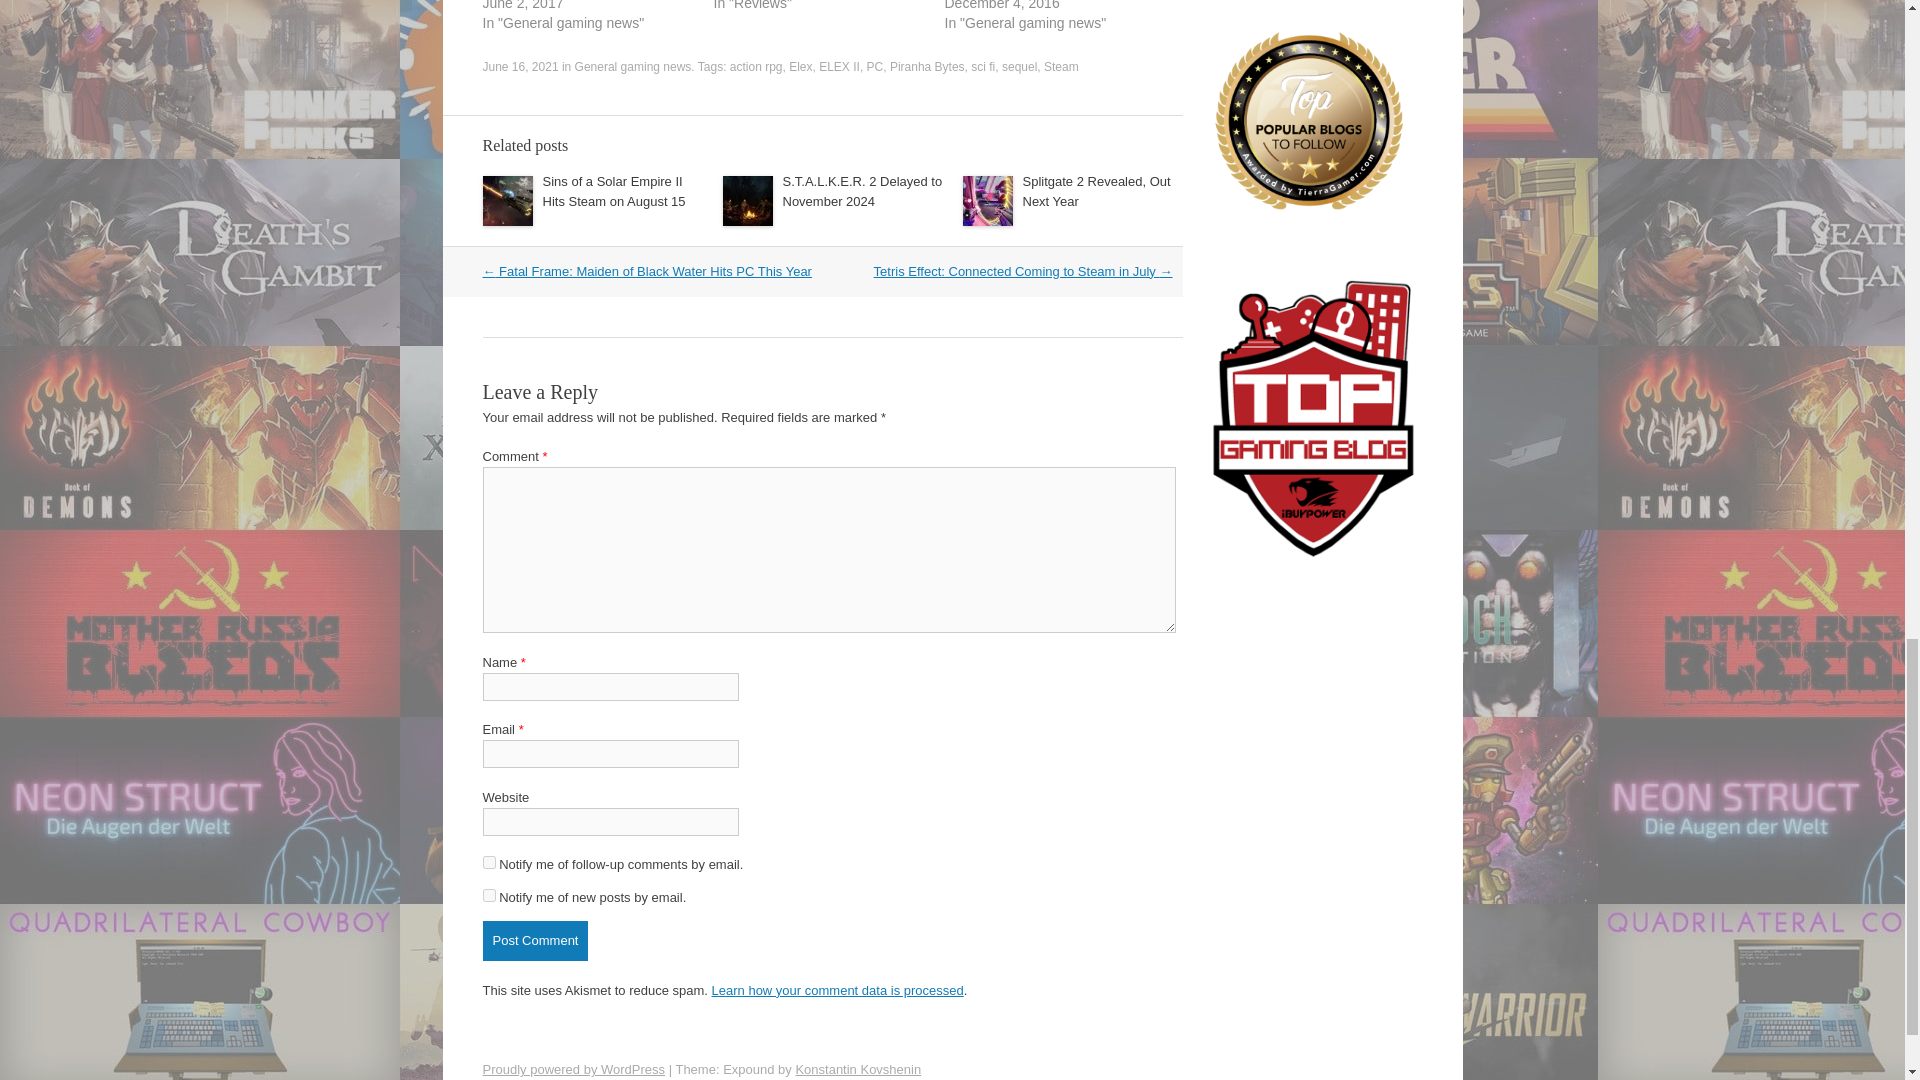  I want to click on Splitgate 2 Revealed, Out Next Year, so click(1095, 191).